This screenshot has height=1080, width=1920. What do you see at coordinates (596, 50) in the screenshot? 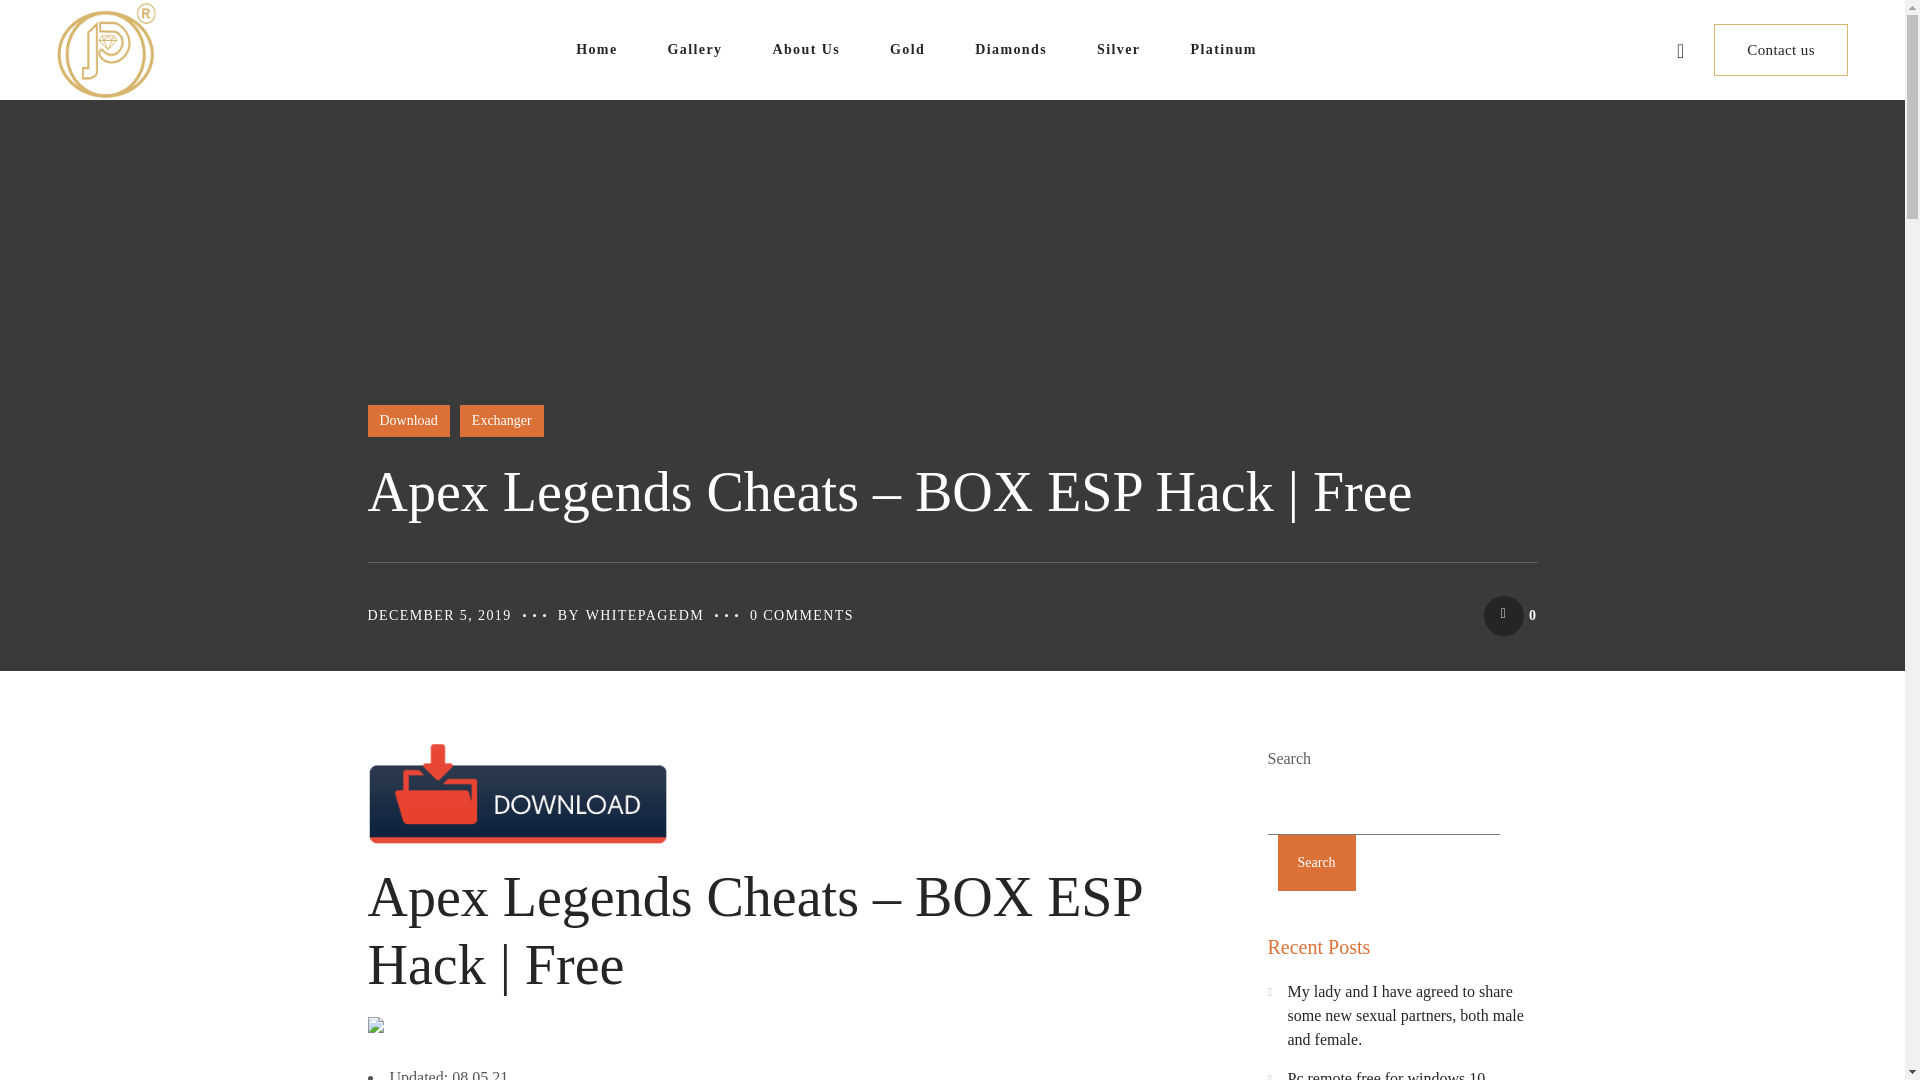
I see `Home` at bounding box center [596, 50].